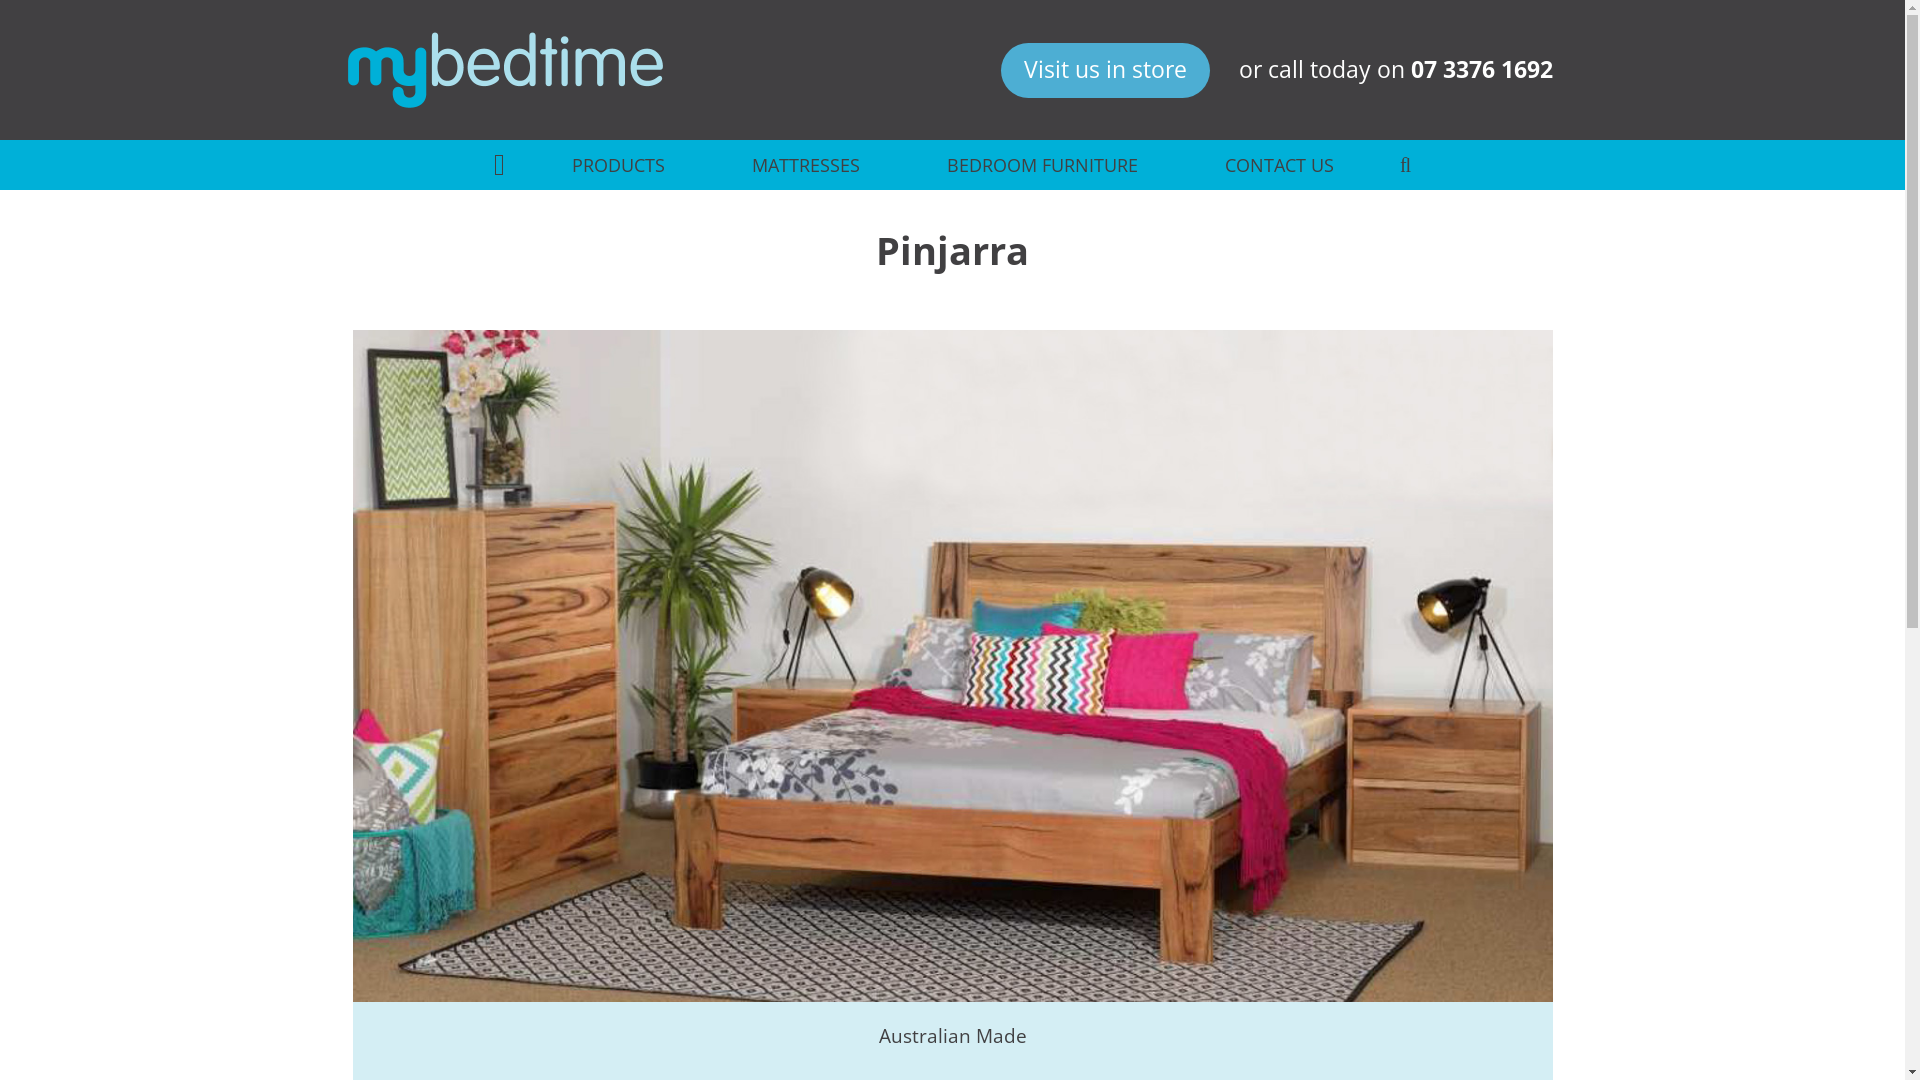 This screenshot has height=1080, width=1920. I want to click on BEDROOM FURNITURE, so click(1042, 165).